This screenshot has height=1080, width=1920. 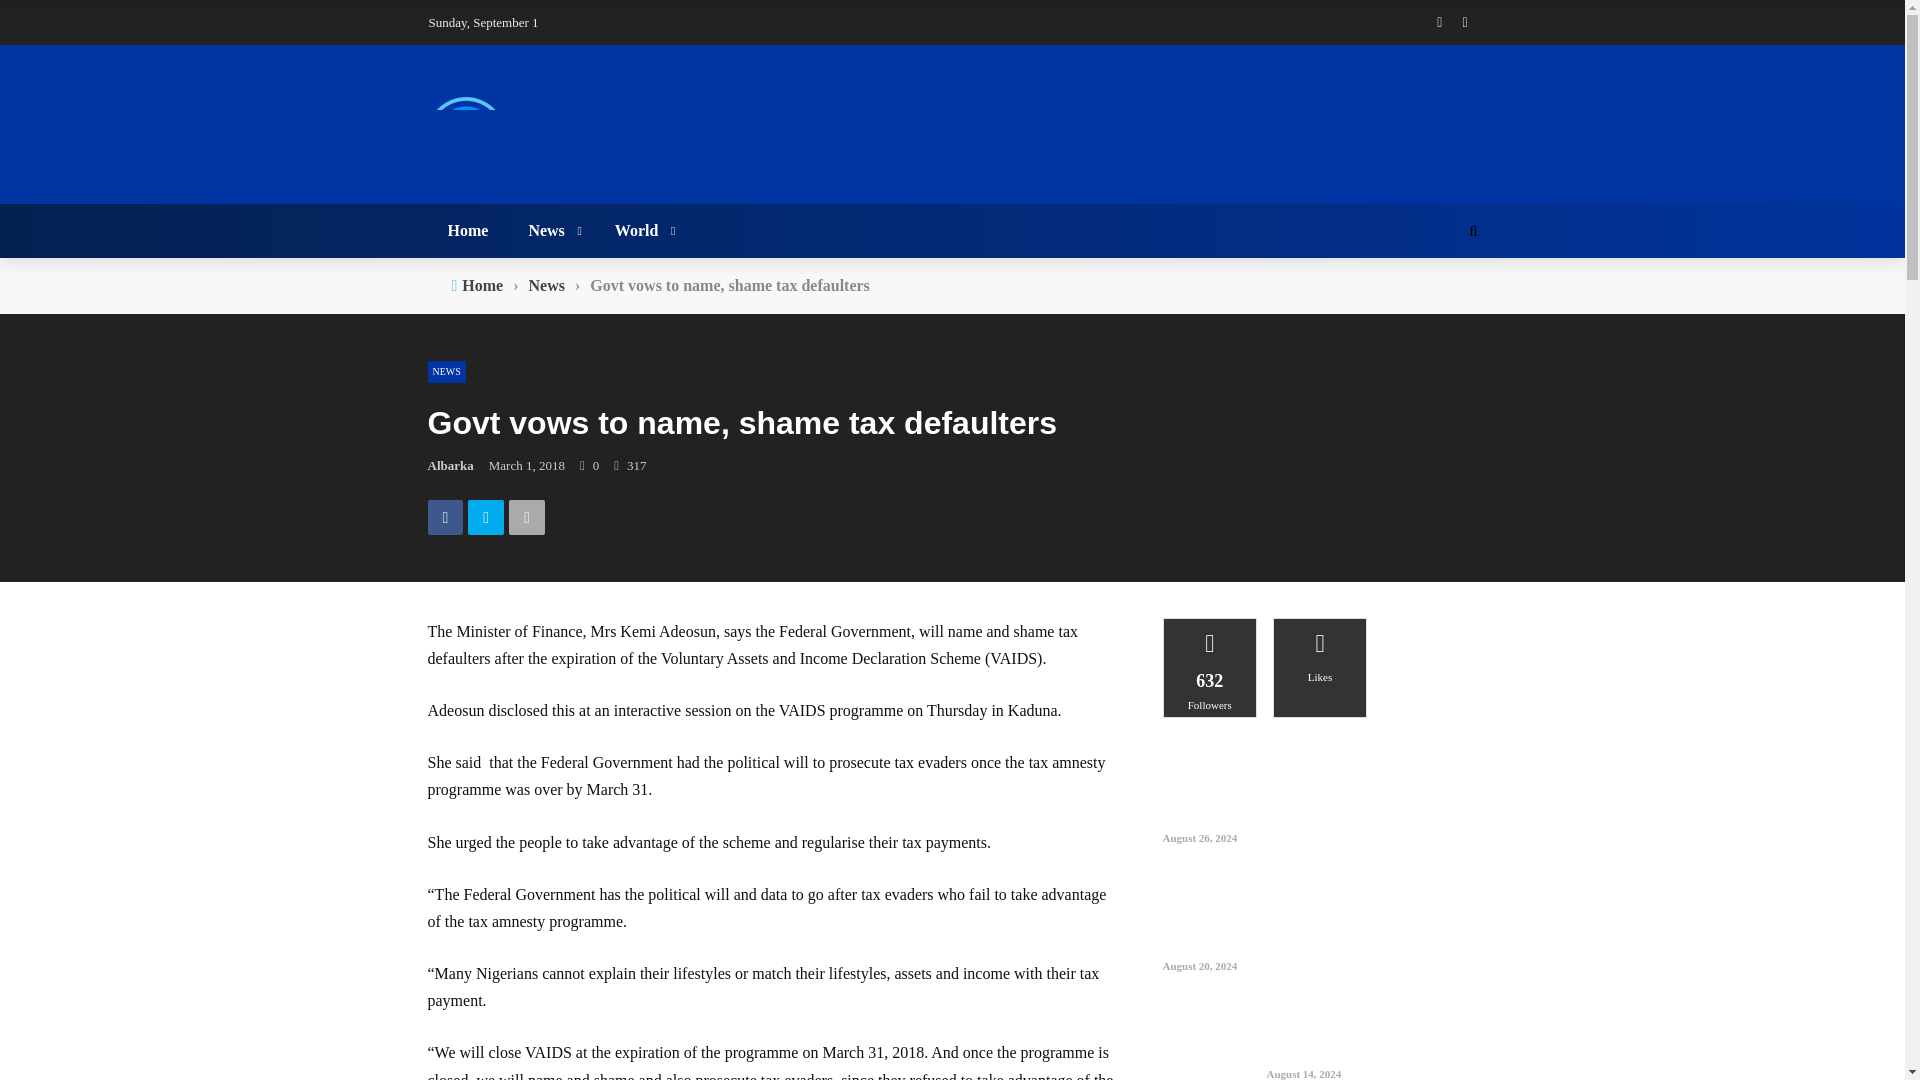 I want to click on World, so click(x=642, y=231).